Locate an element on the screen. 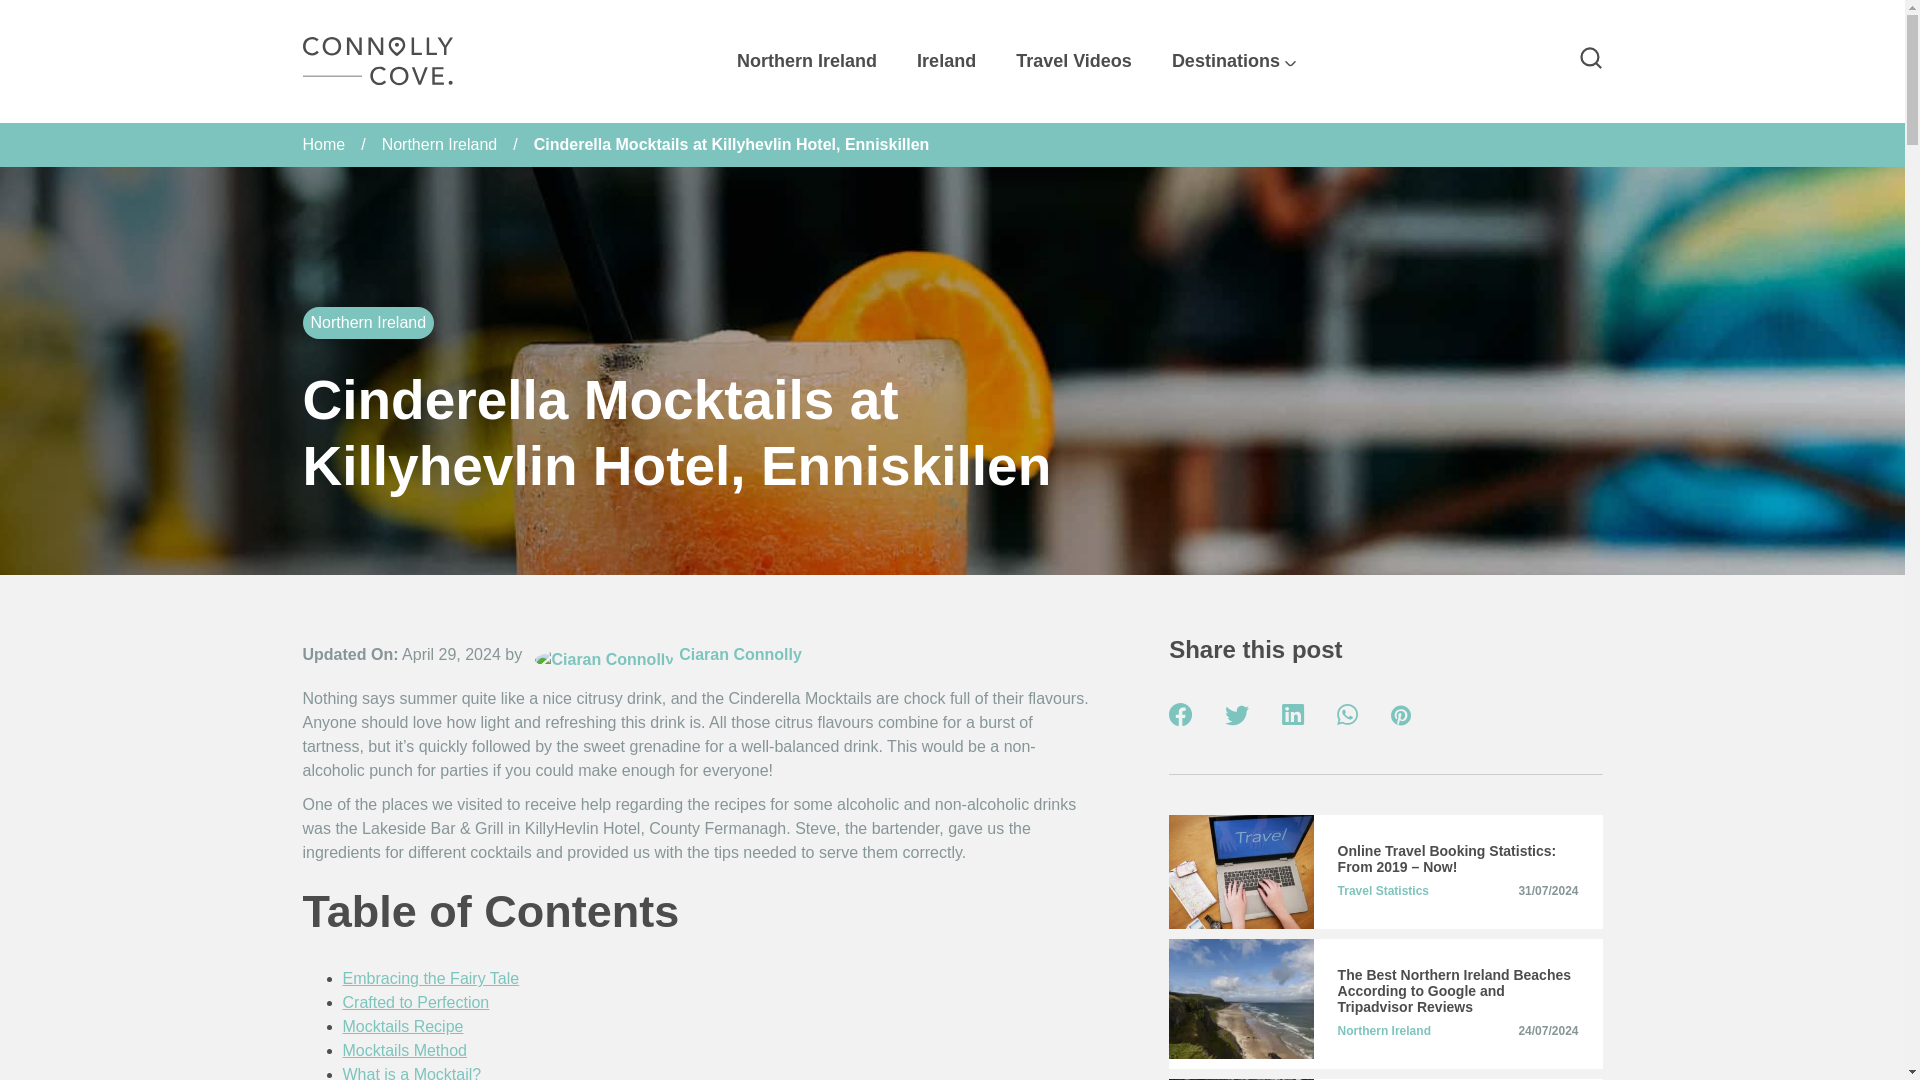 This screenshot has width=1920, height=1080. Northern Ireland is located at coordinates (806, 62).